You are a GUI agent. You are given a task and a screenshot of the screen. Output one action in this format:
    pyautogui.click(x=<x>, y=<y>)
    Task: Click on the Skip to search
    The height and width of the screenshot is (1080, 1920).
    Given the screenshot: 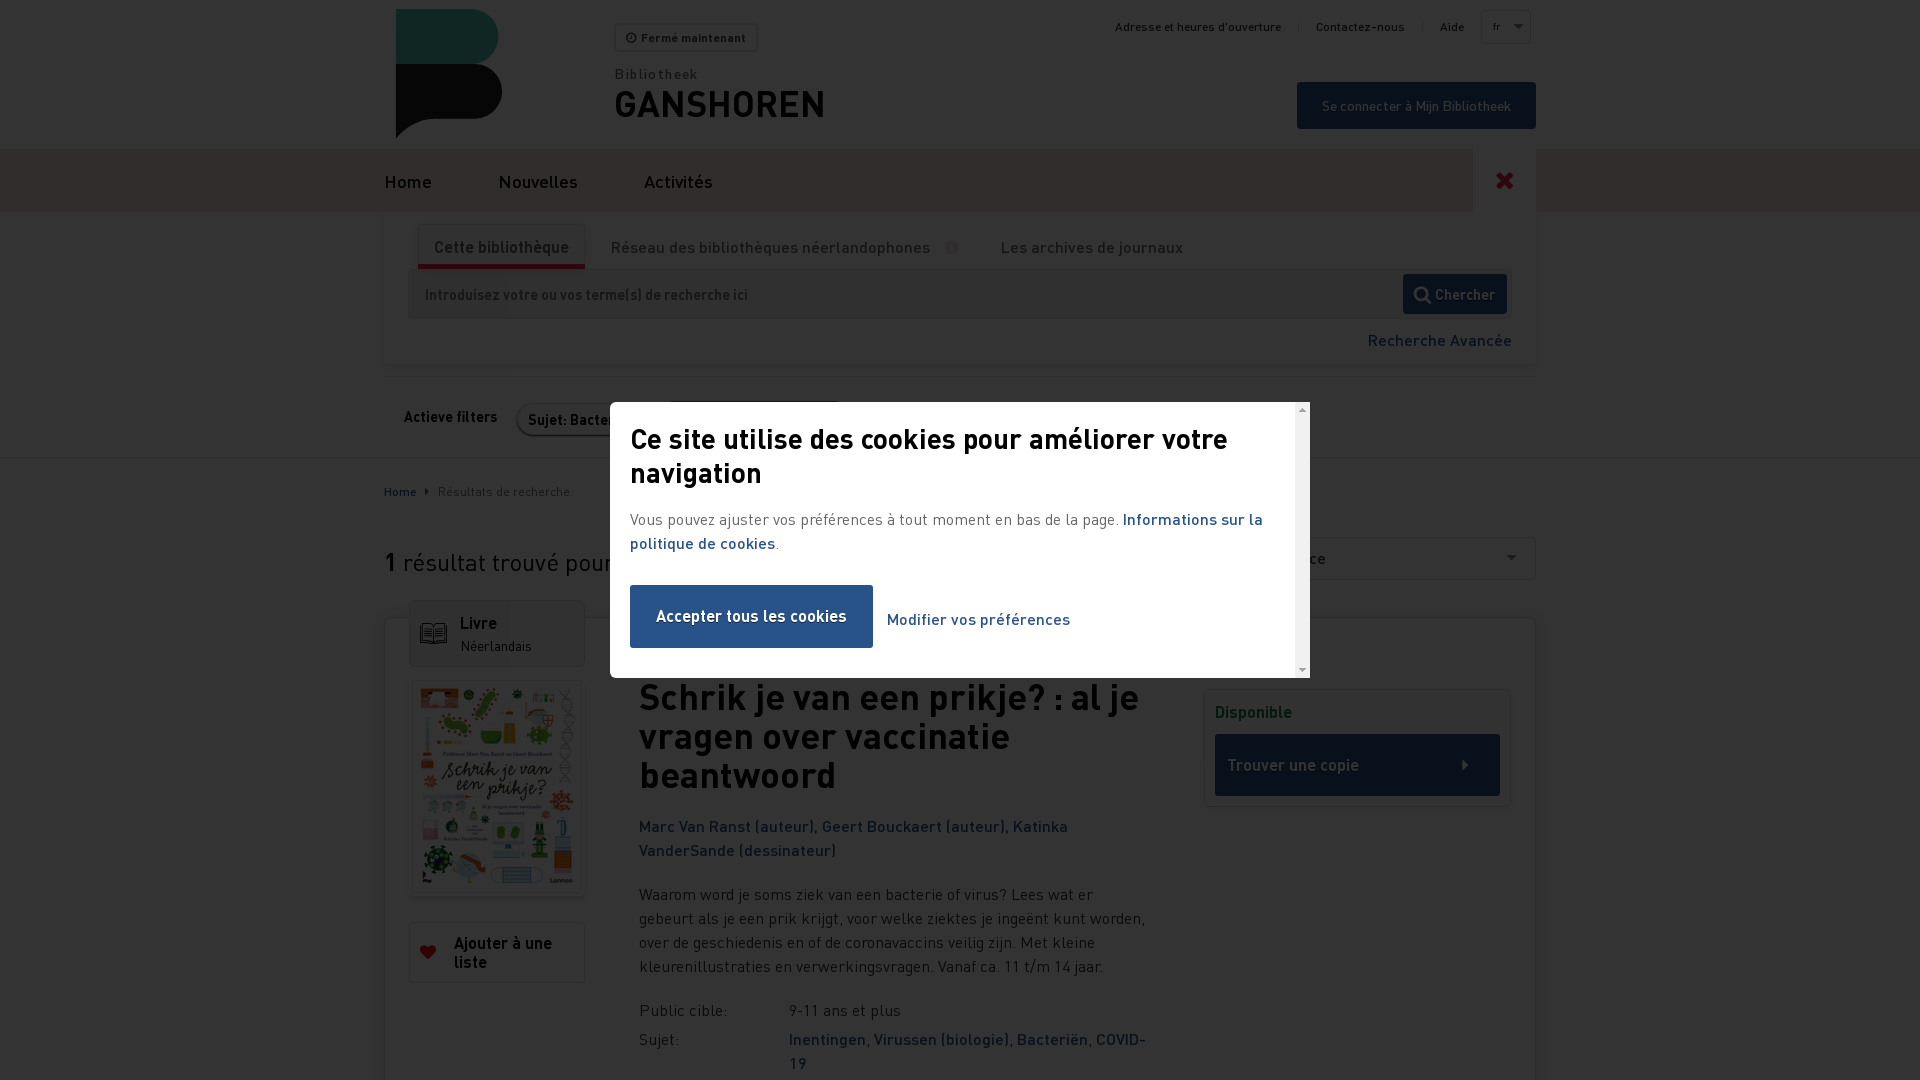 What is the action you would take?
    pyautogui.click(x=0, y=0)
    